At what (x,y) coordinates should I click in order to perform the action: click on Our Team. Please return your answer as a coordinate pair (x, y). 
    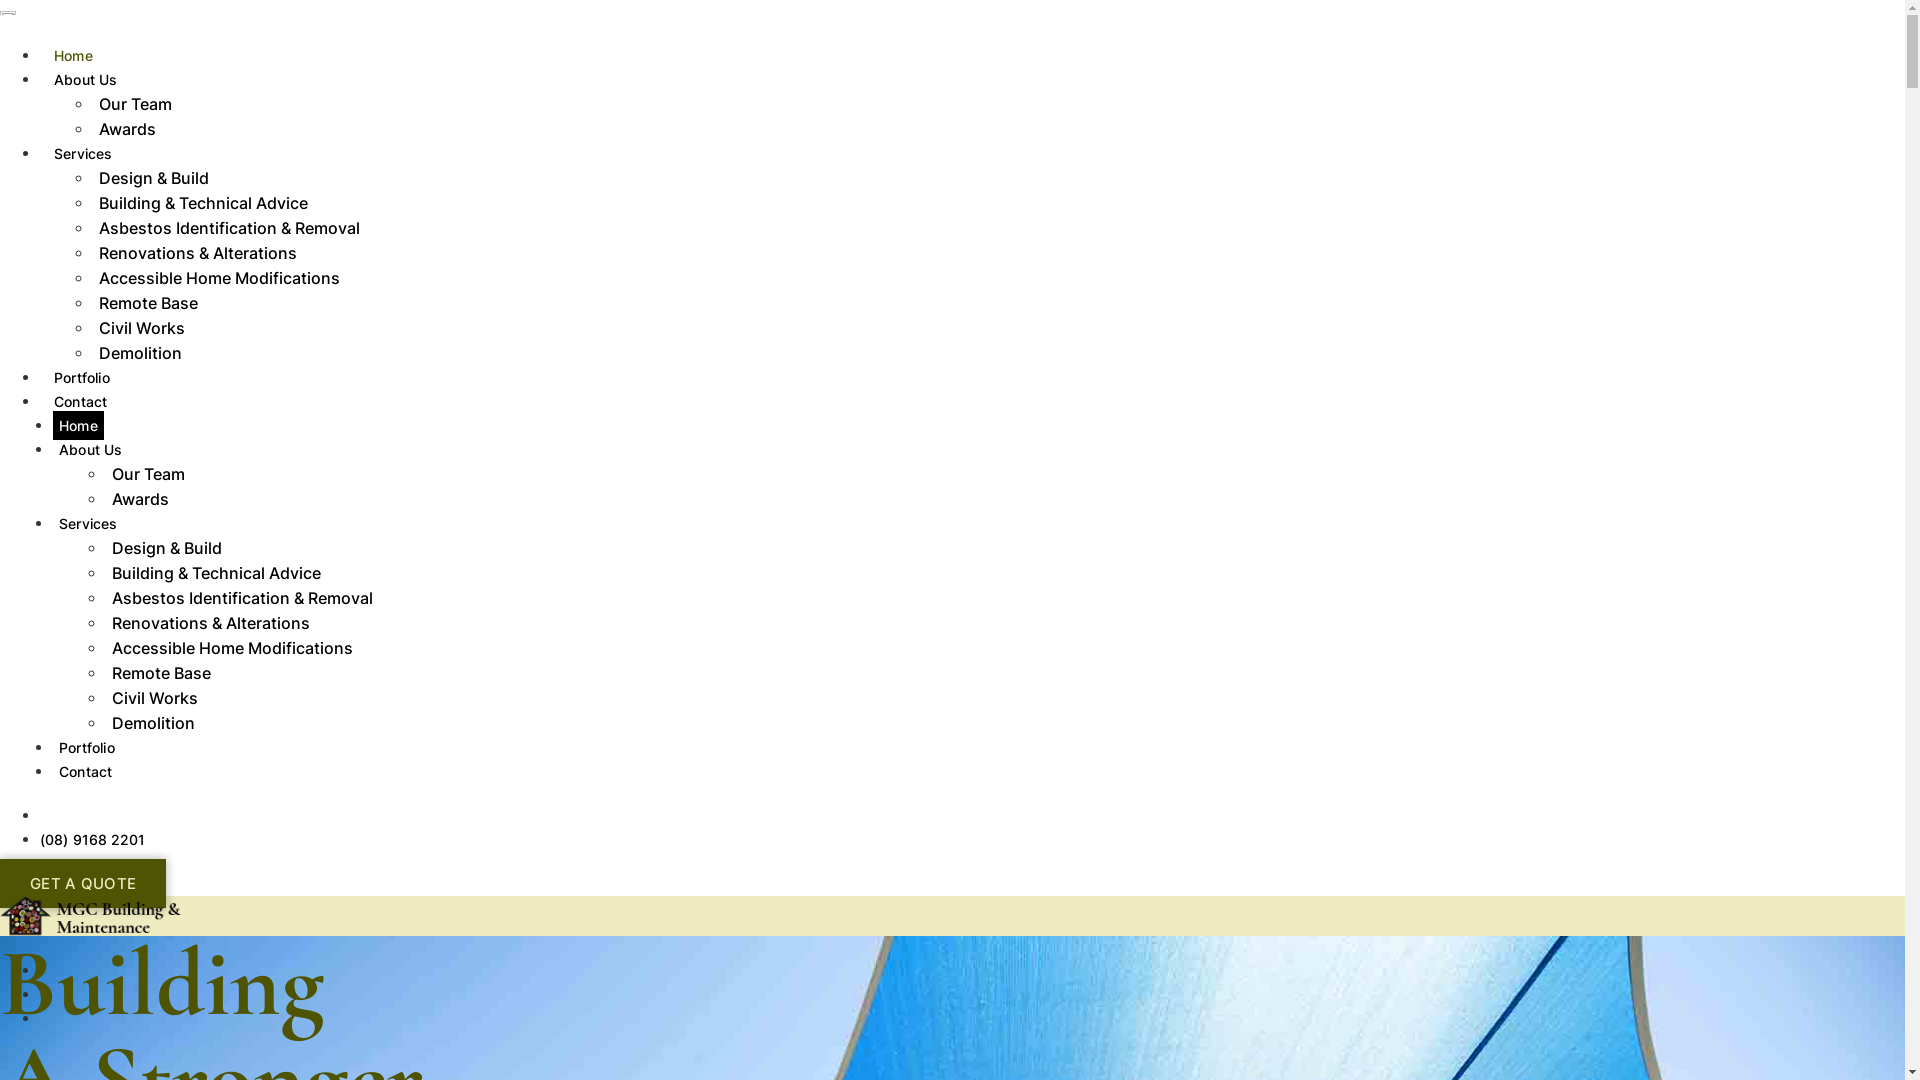
    Looking at the image, I should click on (148, 474).